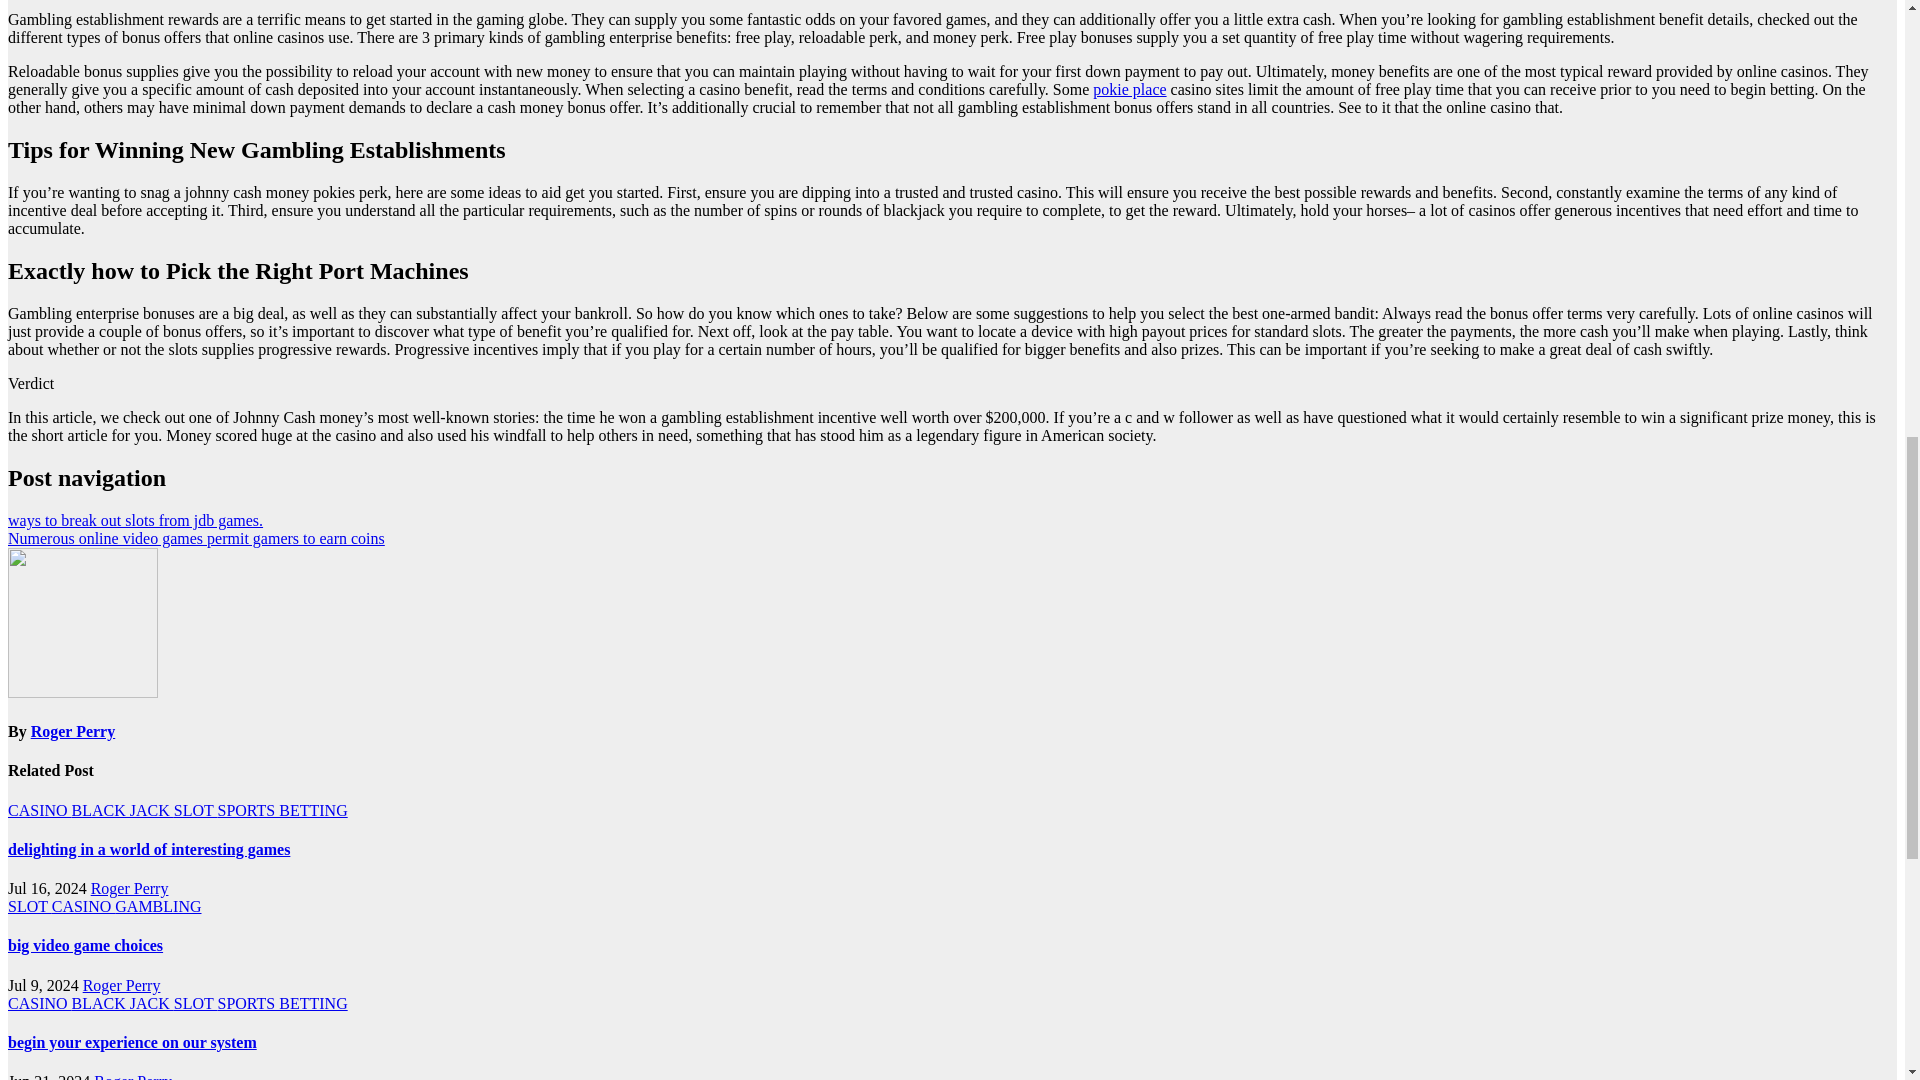 The image size is (1920, 1080). I want to click on SLOT, so click(29, 906).